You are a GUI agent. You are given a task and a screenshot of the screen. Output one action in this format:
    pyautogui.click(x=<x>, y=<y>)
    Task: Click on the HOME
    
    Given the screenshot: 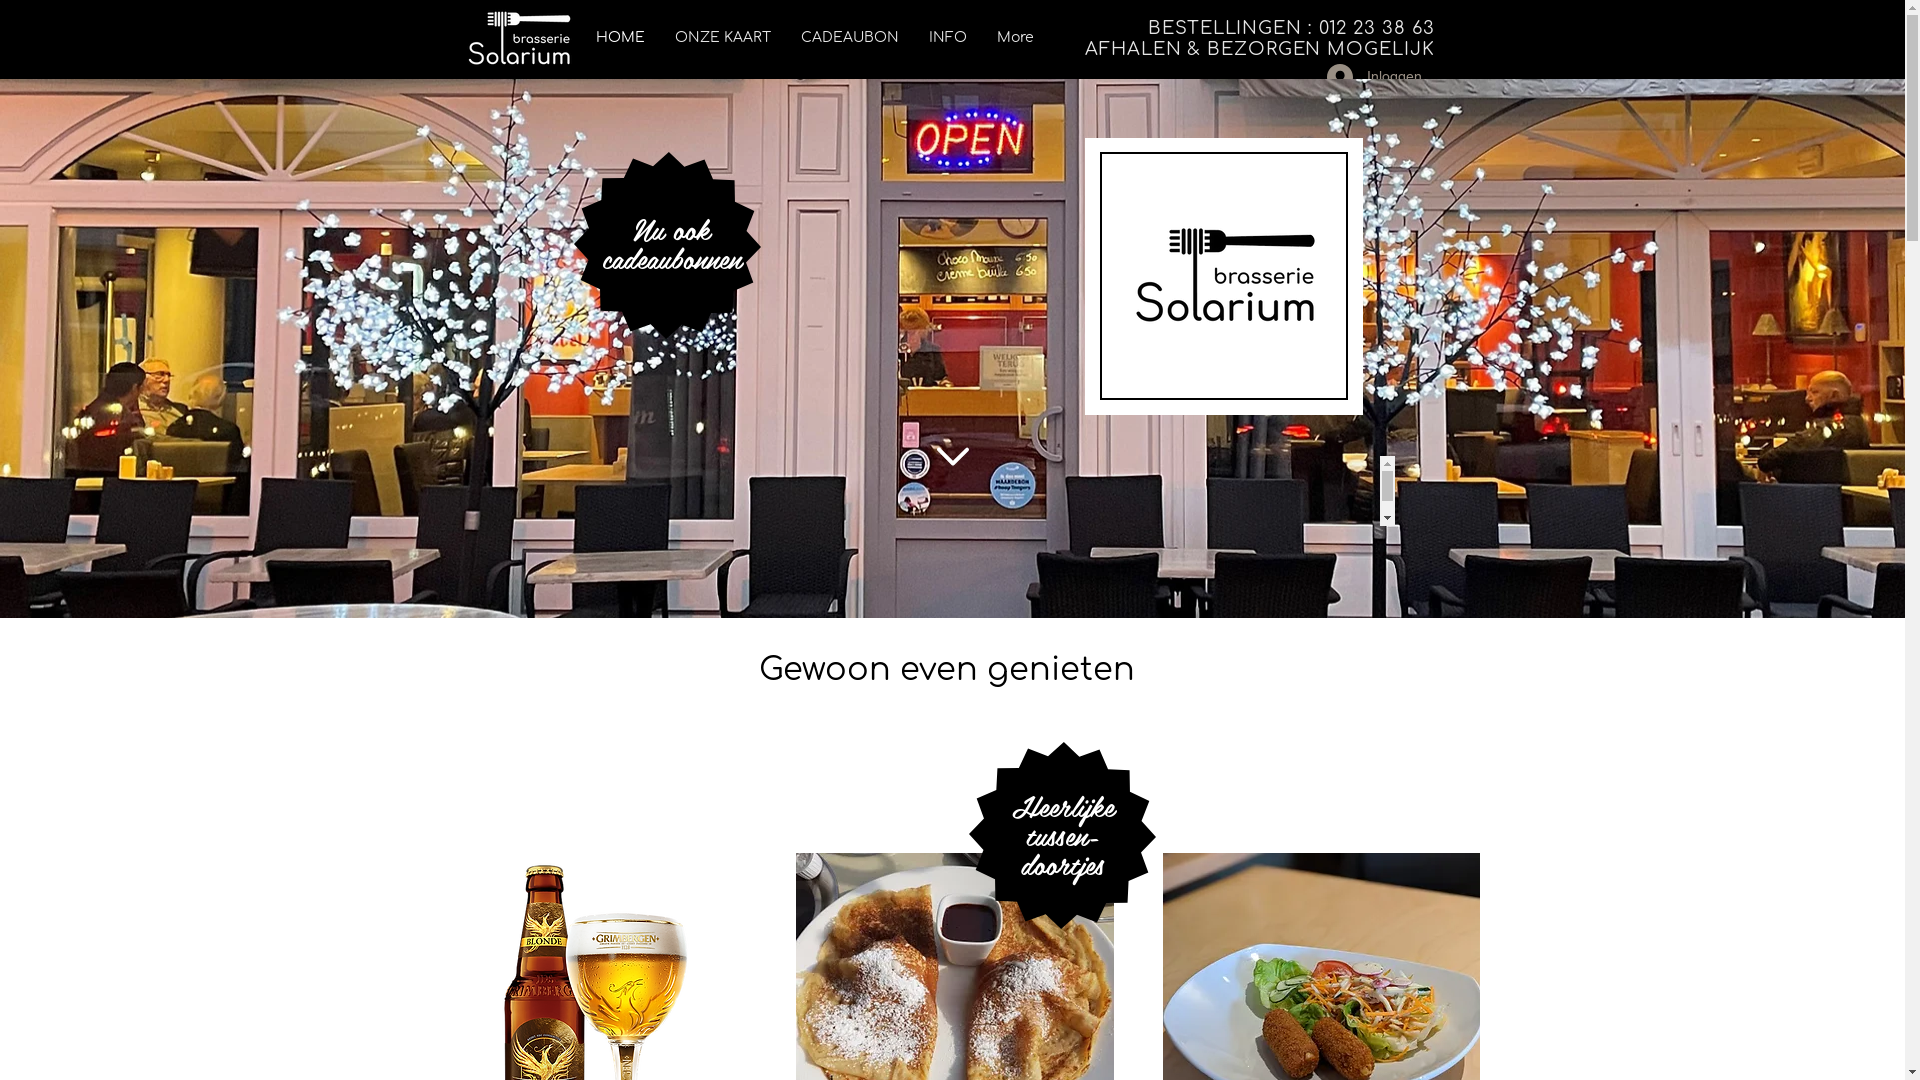 What is the action you would take?
    pyautogui.click(x=620, y=38)
    